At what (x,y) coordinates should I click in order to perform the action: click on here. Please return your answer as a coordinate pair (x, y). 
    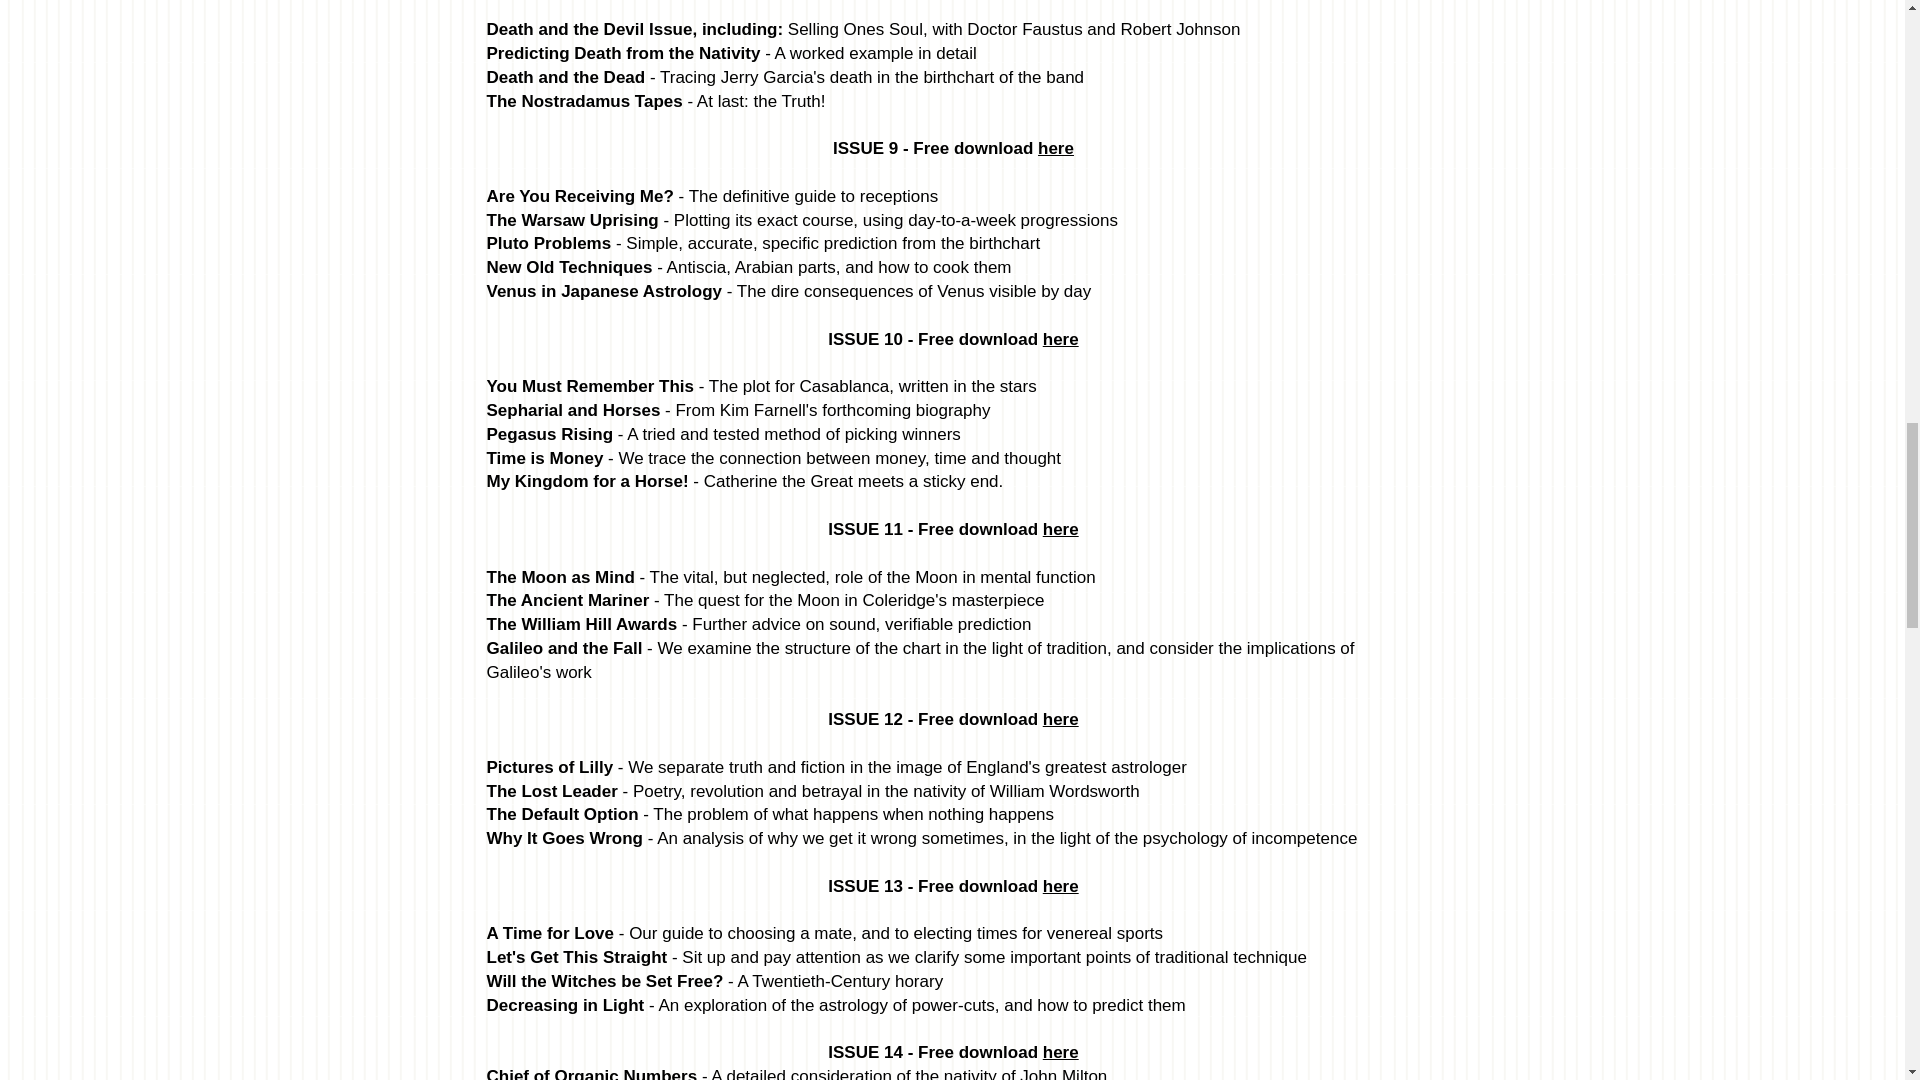
    Looking at the image, I should click on (1060, 339).